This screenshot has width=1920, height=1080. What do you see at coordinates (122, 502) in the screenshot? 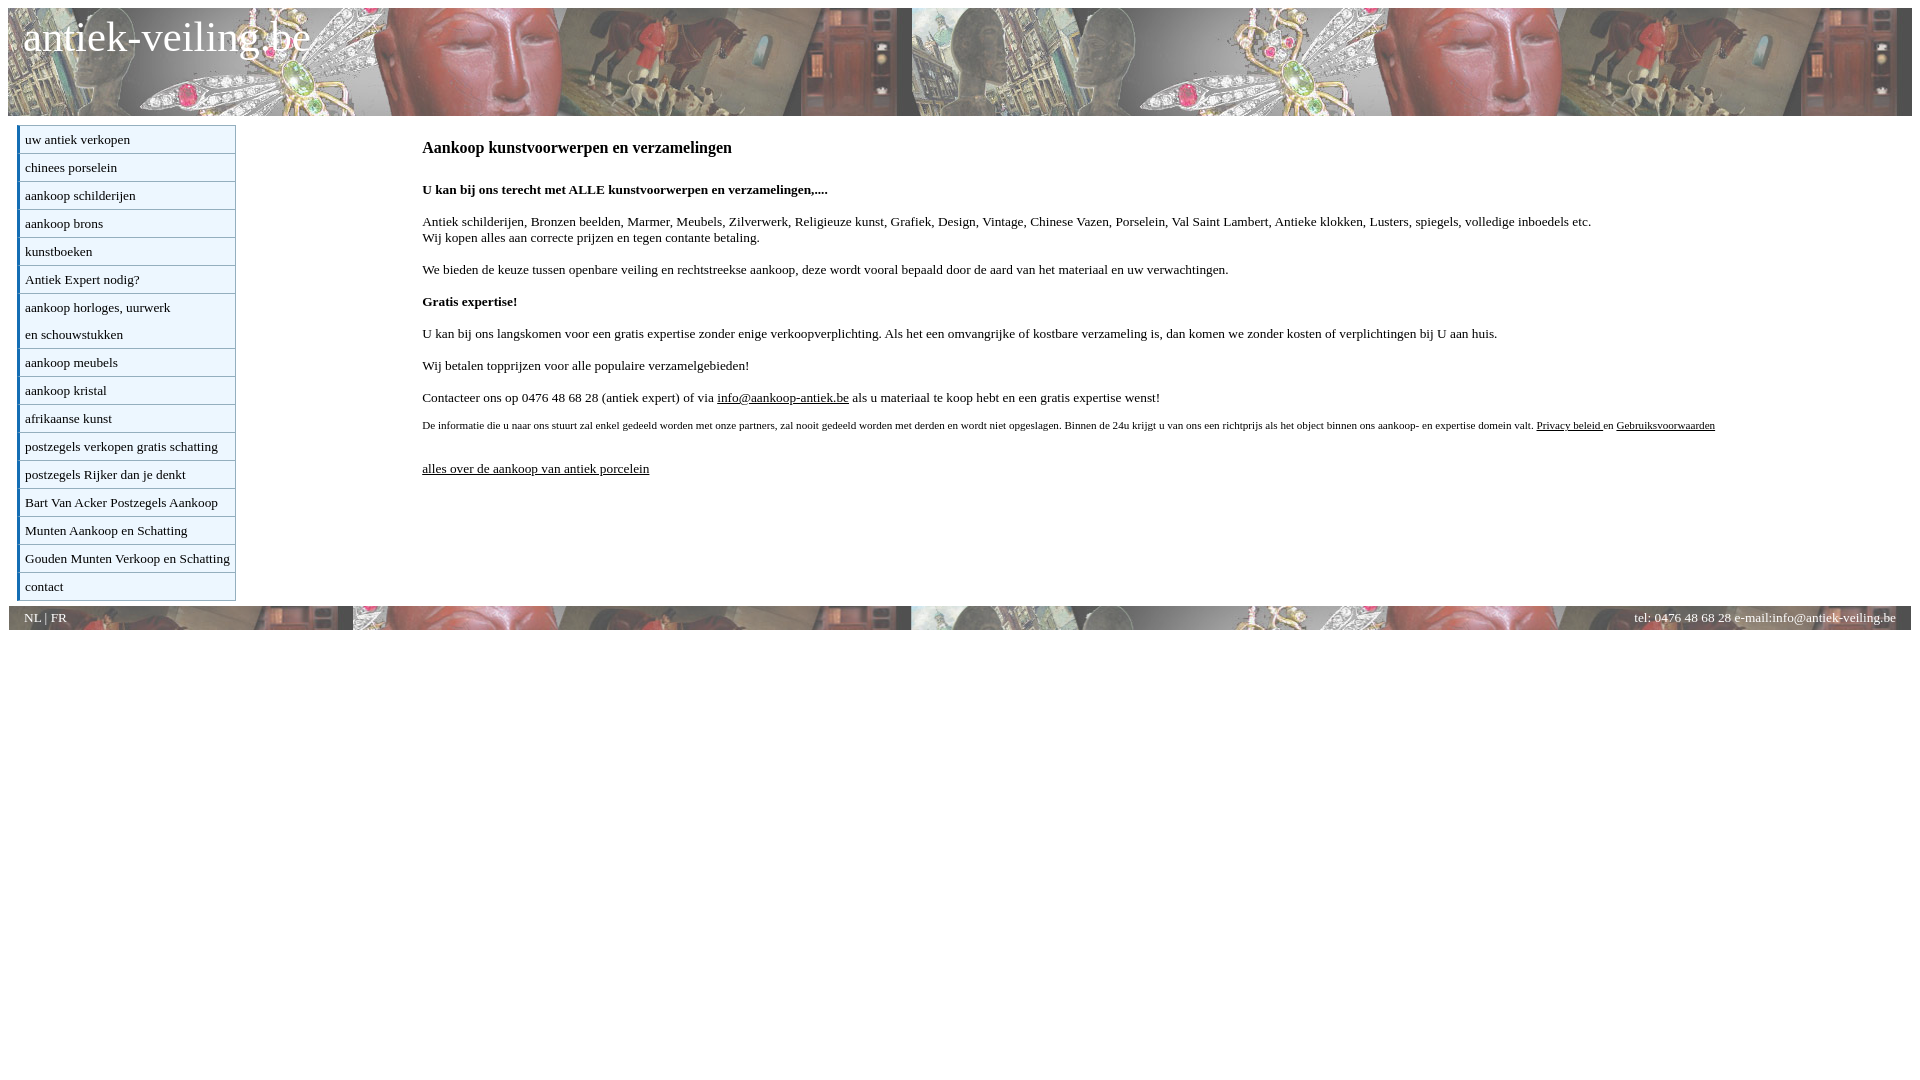
I see `Bart Van Acker Postzegels Aankoop` at bounding box center [122, 502].